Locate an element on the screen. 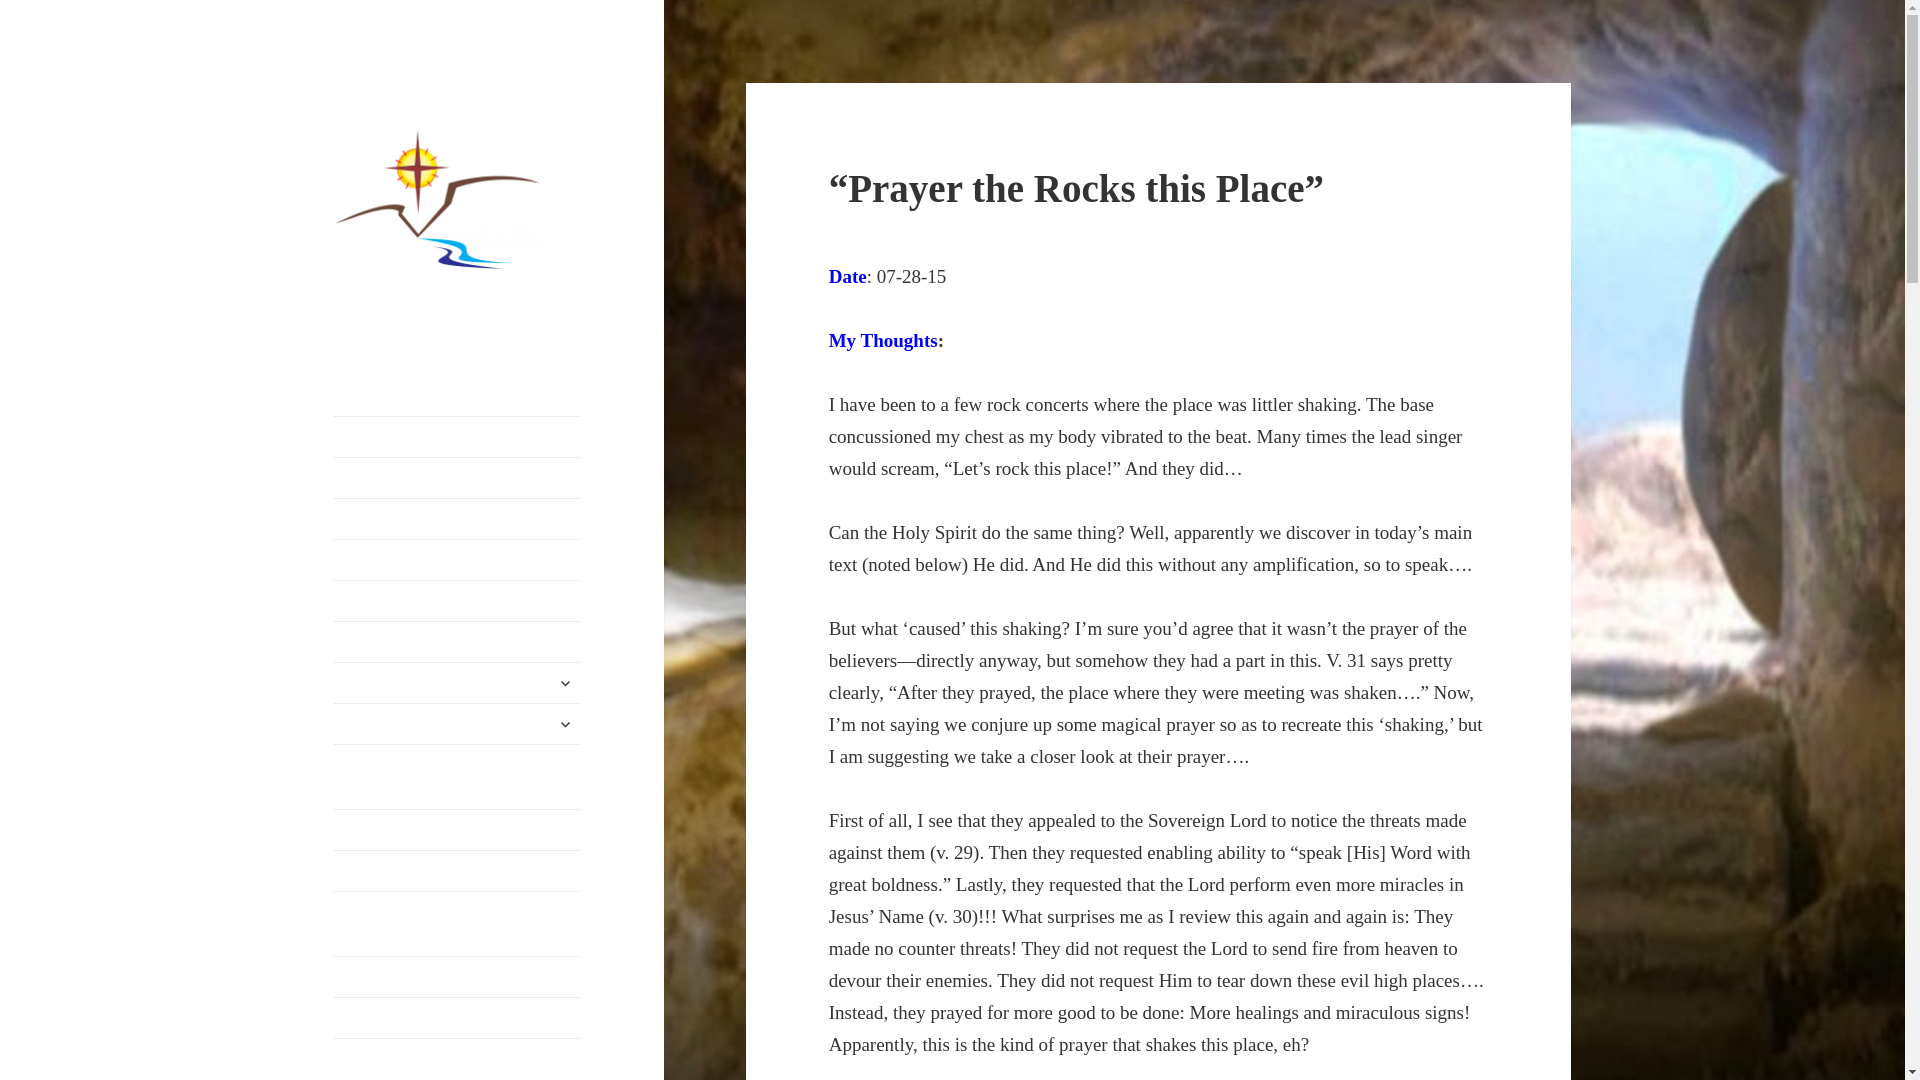 This screenshot has height=1080, width=1920. What to Expect When You Get Here is located at coordinates (458, 560).